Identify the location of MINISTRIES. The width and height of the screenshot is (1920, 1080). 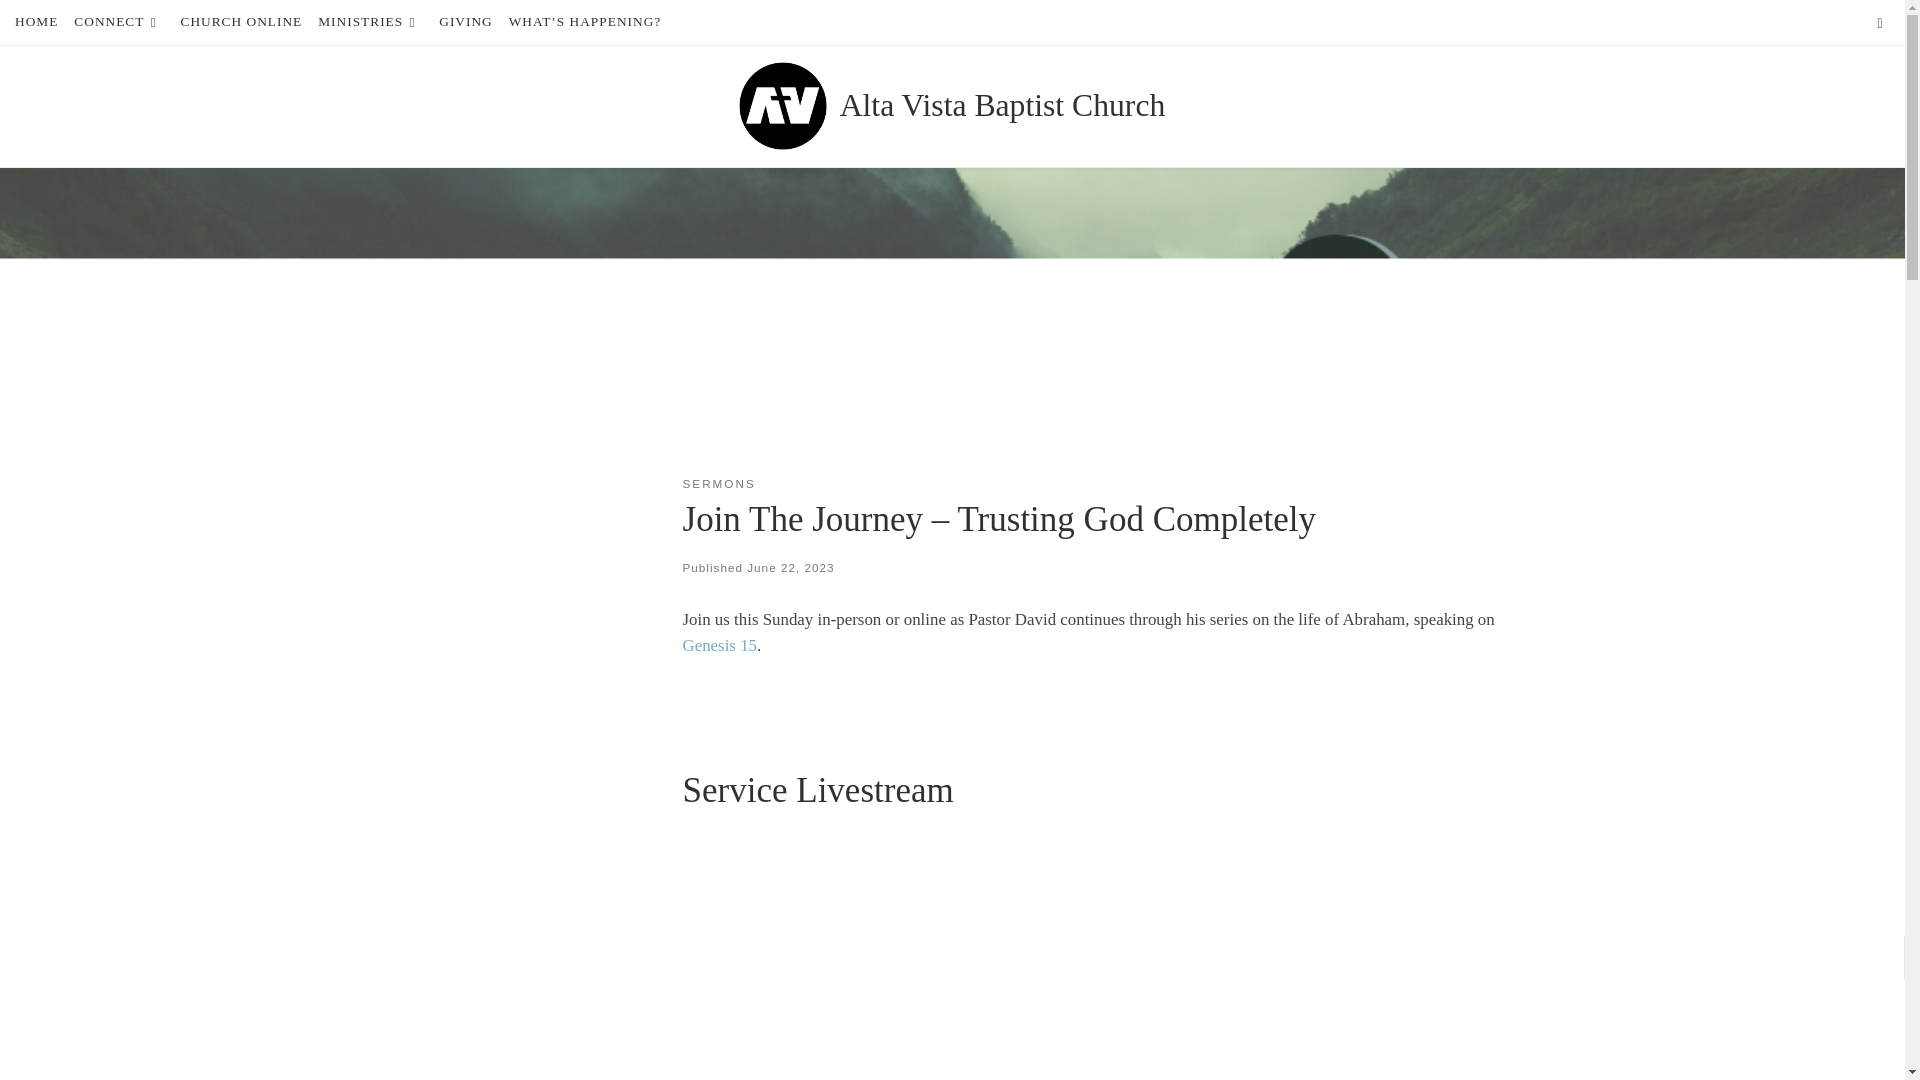
(370, 22).